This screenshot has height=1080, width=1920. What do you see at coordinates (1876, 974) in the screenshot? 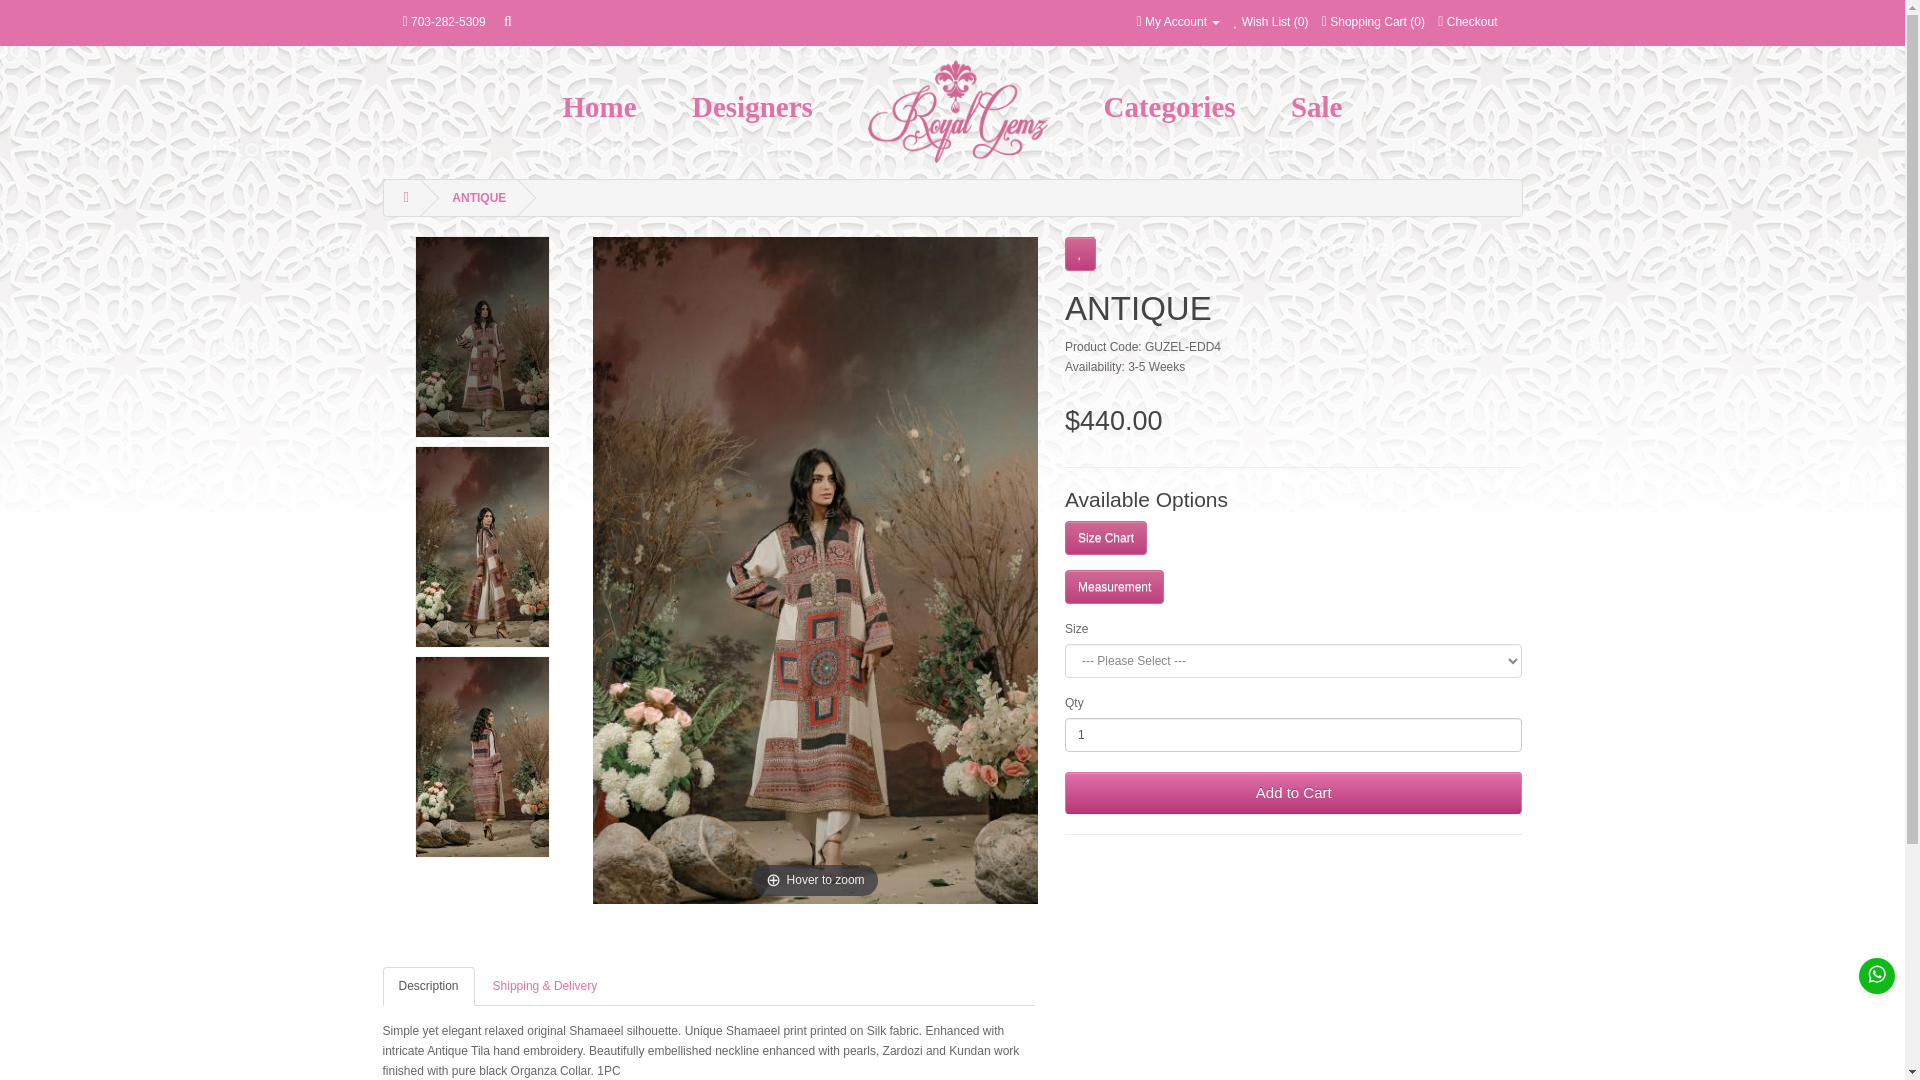
I see `whatsapp icon` at bounding box center [1876, 974].